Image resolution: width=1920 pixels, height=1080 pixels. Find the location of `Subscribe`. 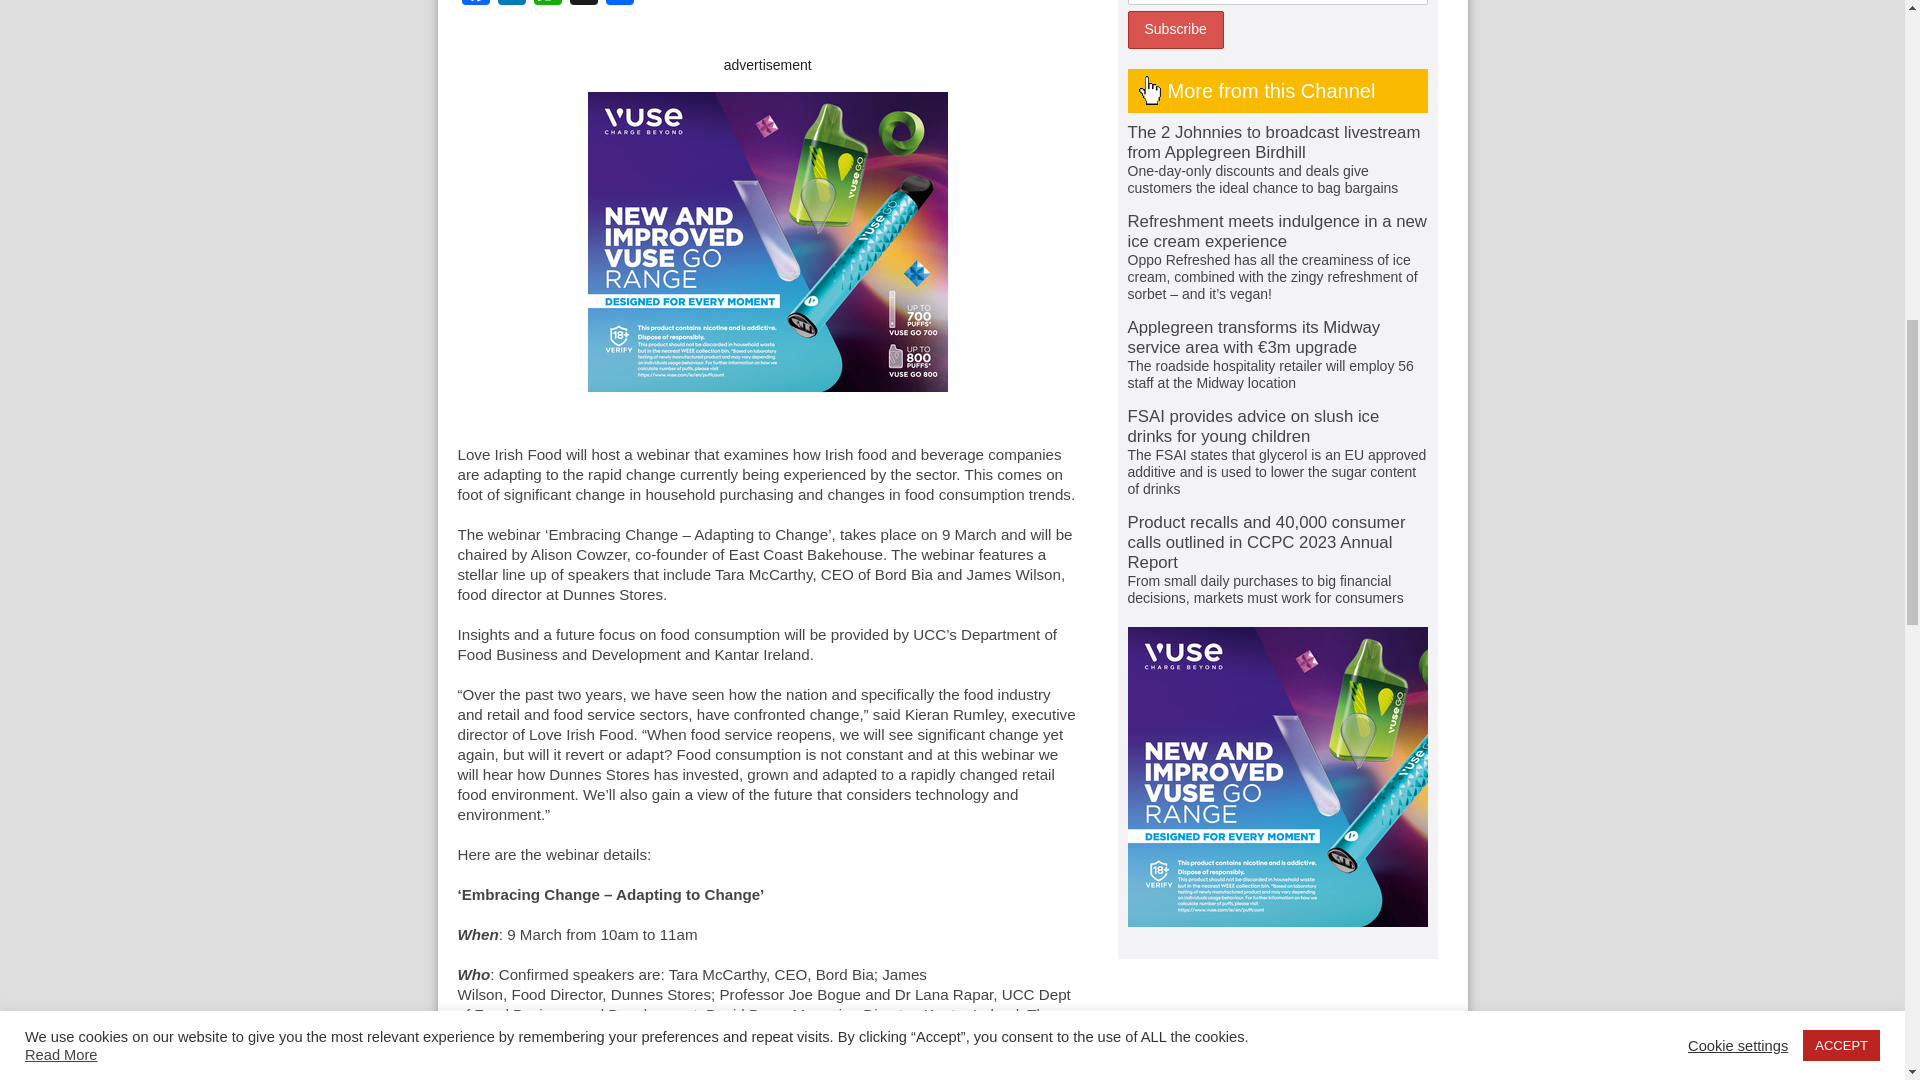

Subscribe is located at coordinates (1176, 29).